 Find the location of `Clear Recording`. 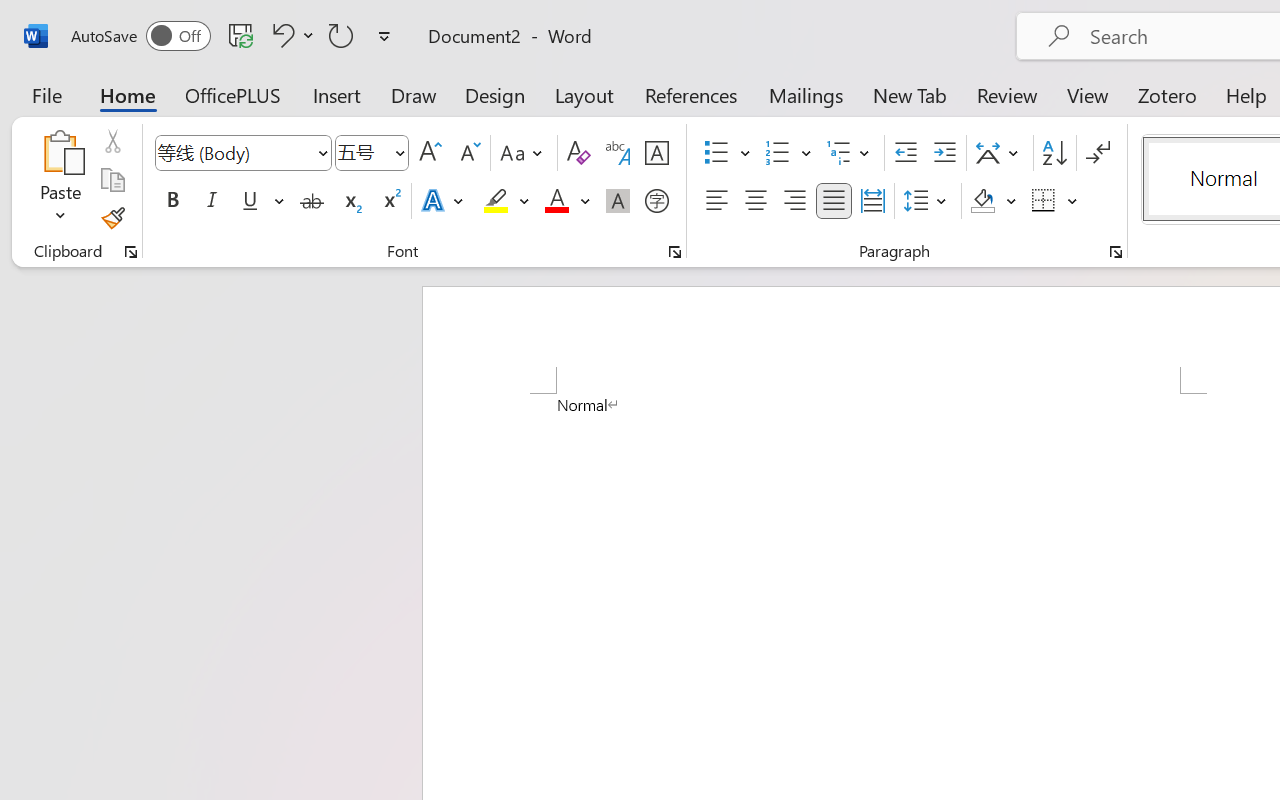

Clear Recording is located at coordinates (412, 114).